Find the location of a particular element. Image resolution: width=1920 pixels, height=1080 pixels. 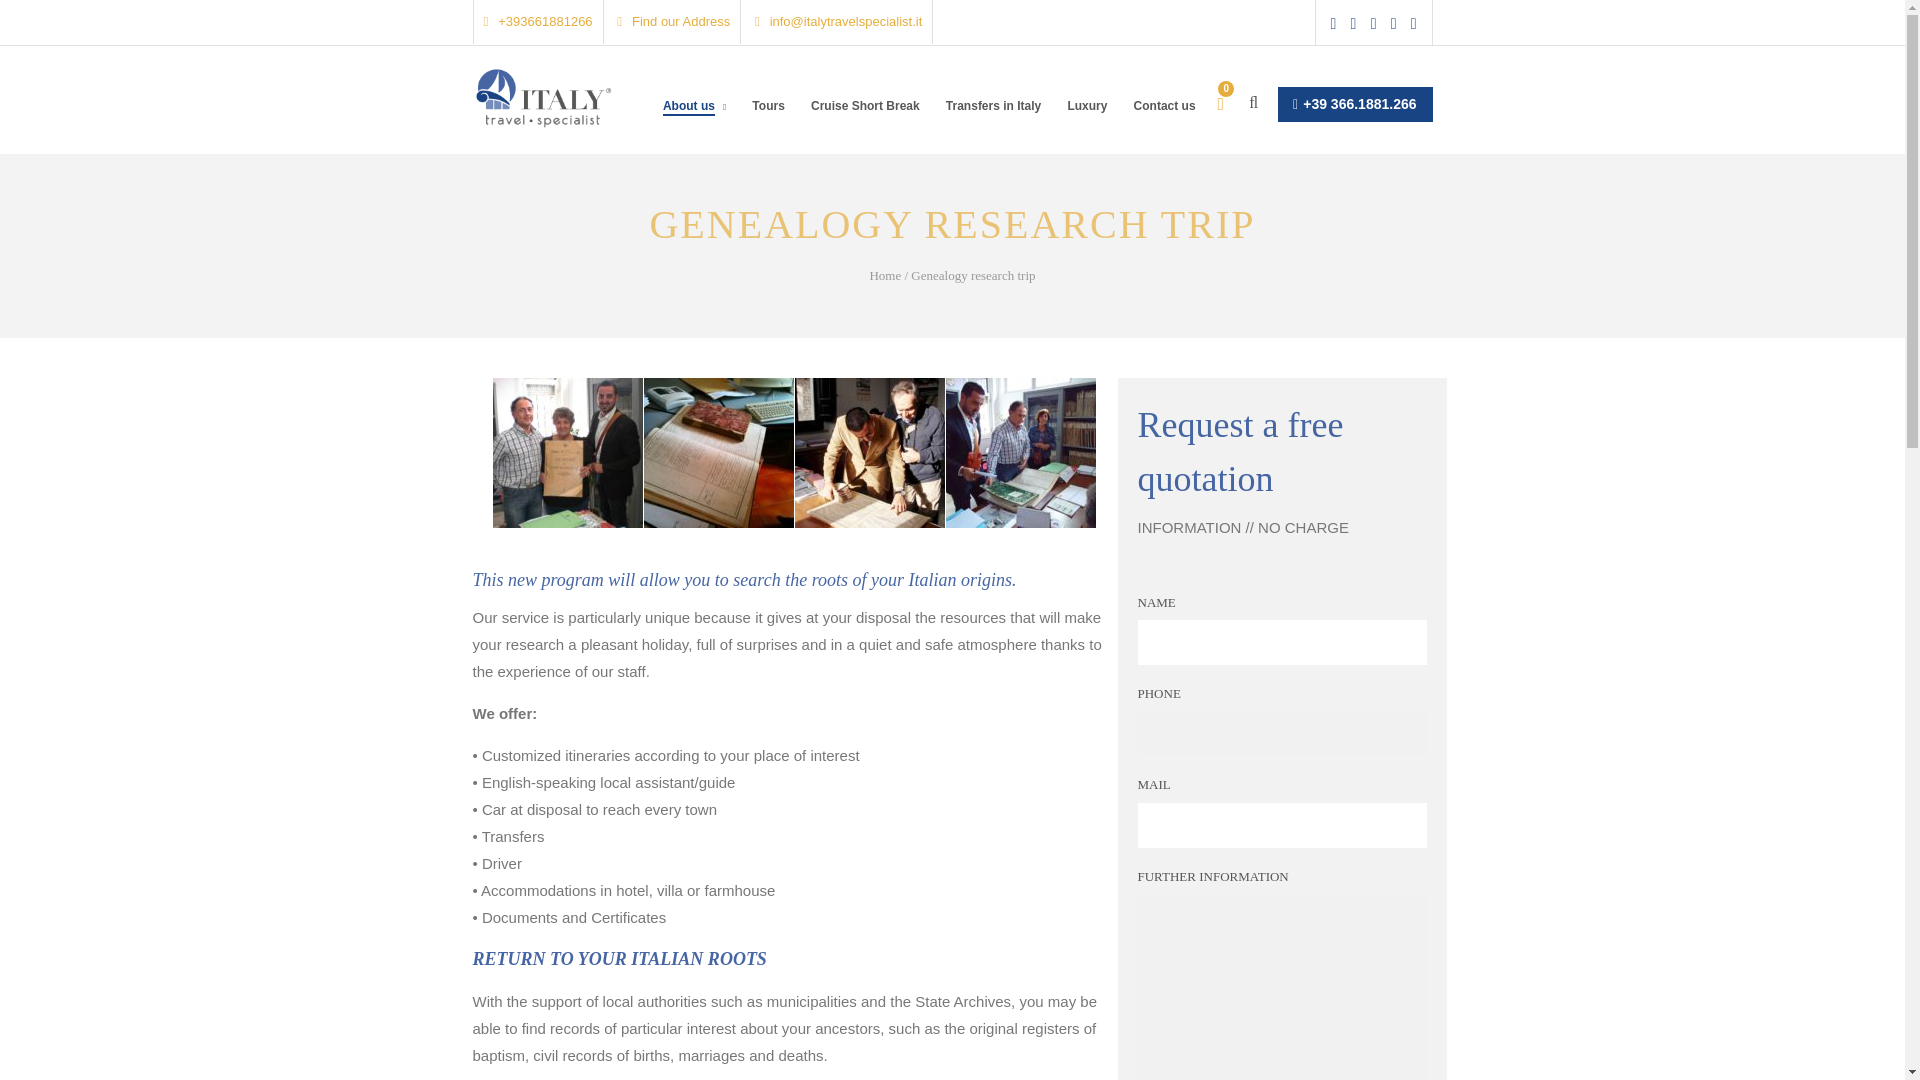

Cruise Short Break is located at coordinates (864, 122).